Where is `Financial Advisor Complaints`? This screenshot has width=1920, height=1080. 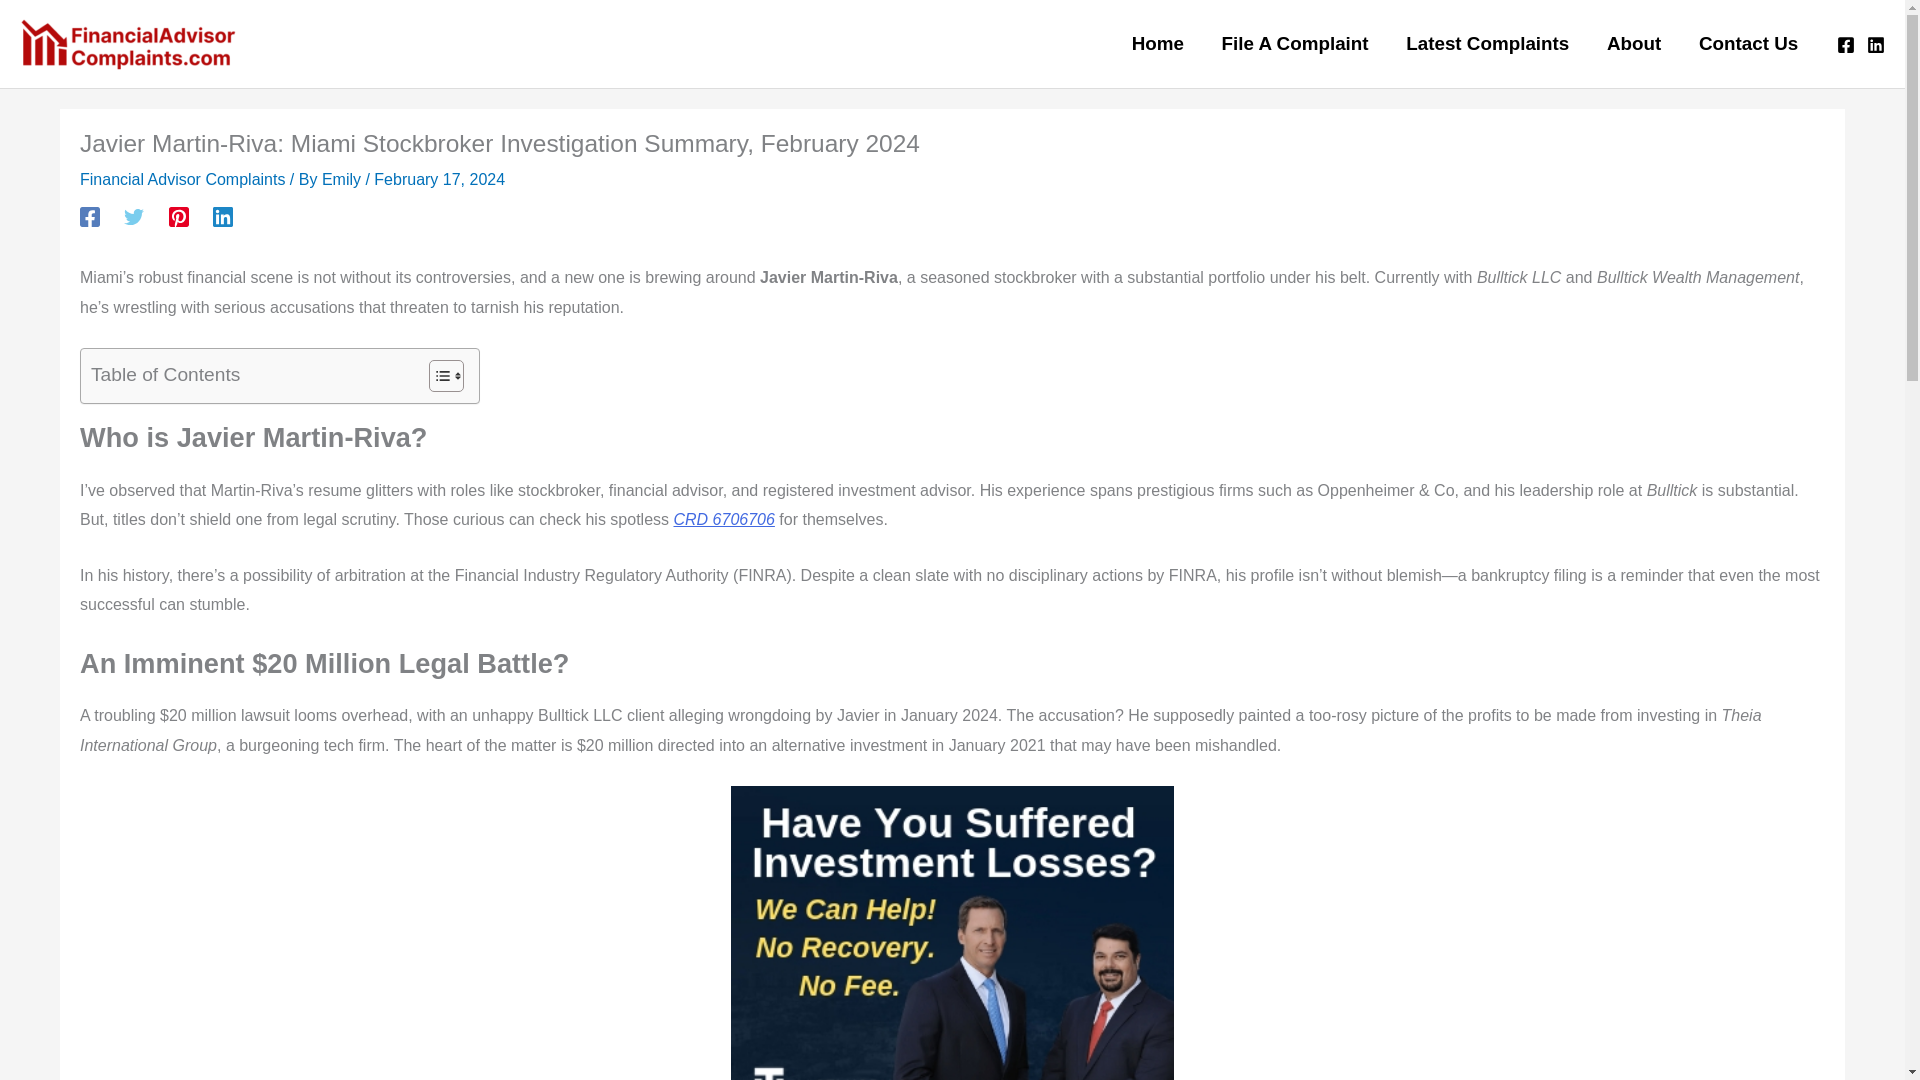 Financial Advisor Complaints is located at coordinates (182, 178).